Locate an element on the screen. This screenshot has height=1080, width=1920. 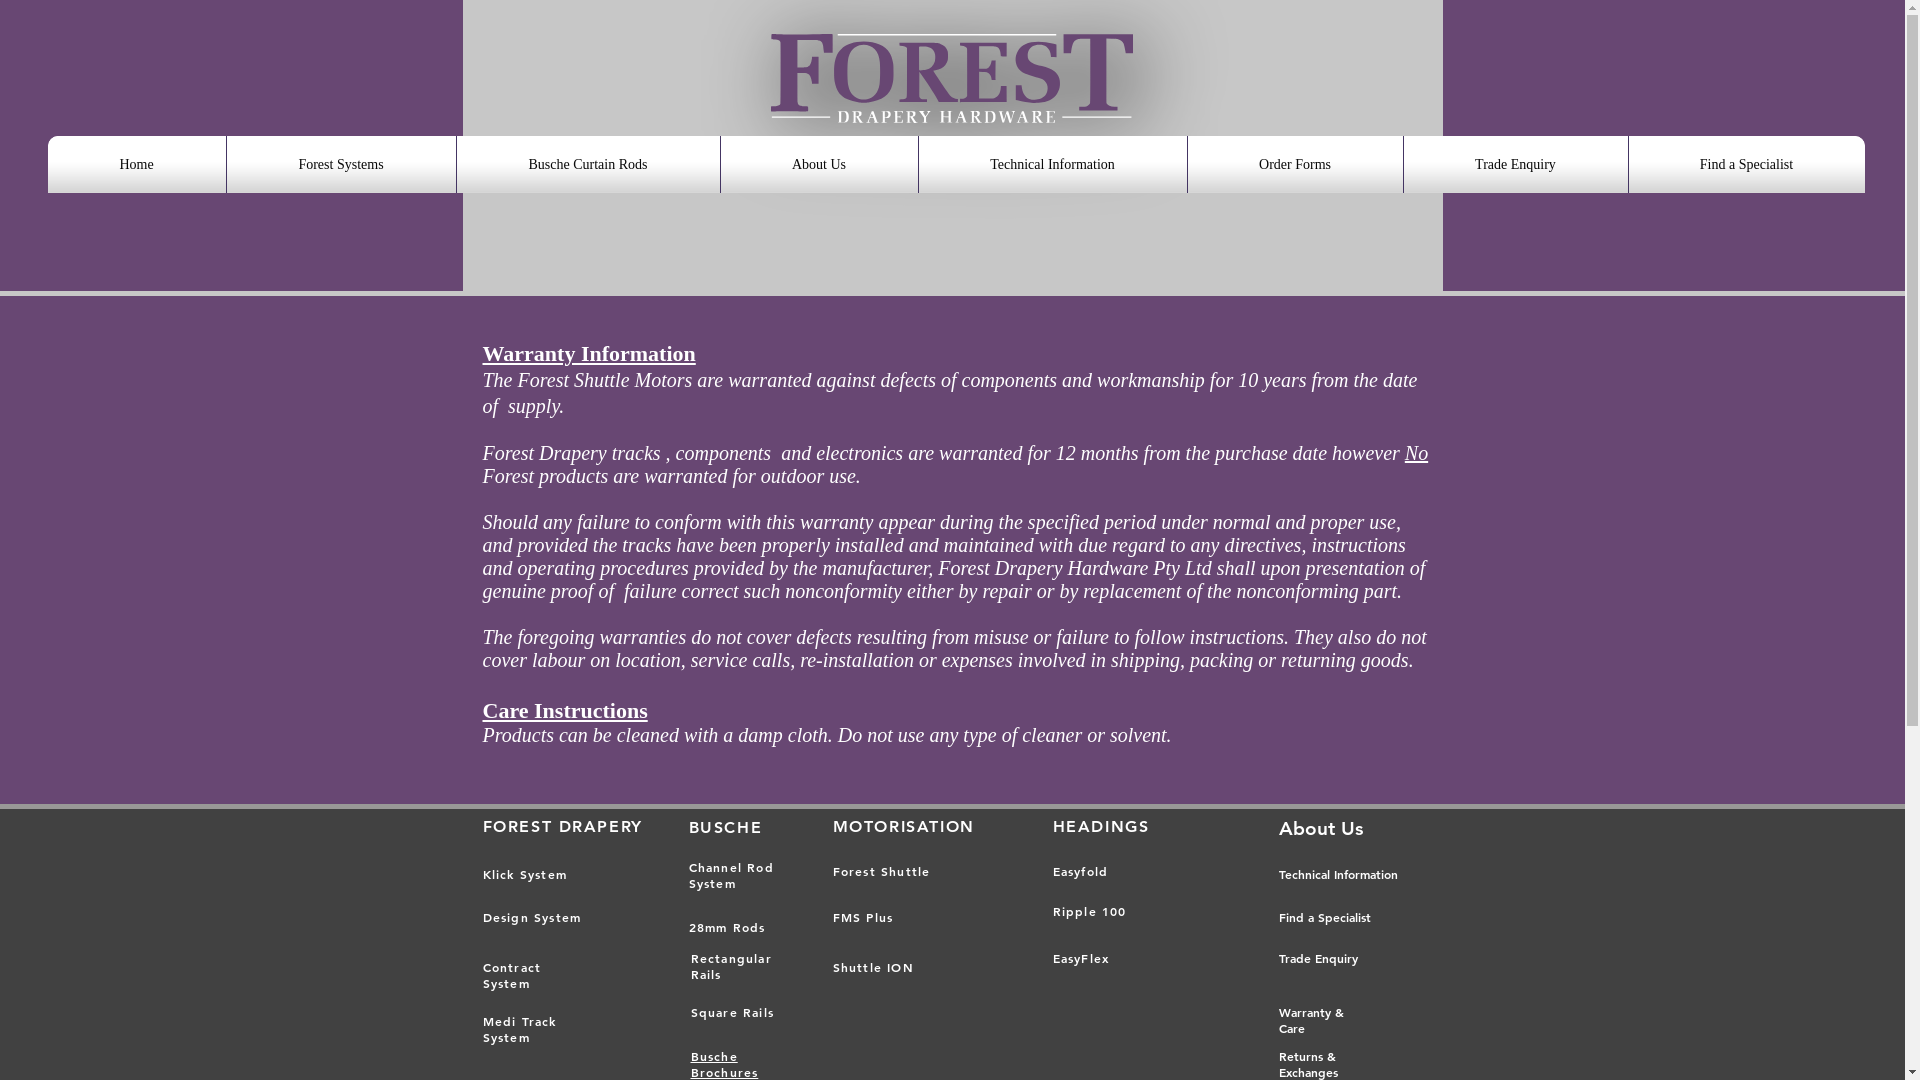
28mm Rods is located at coordinates (726, 927).